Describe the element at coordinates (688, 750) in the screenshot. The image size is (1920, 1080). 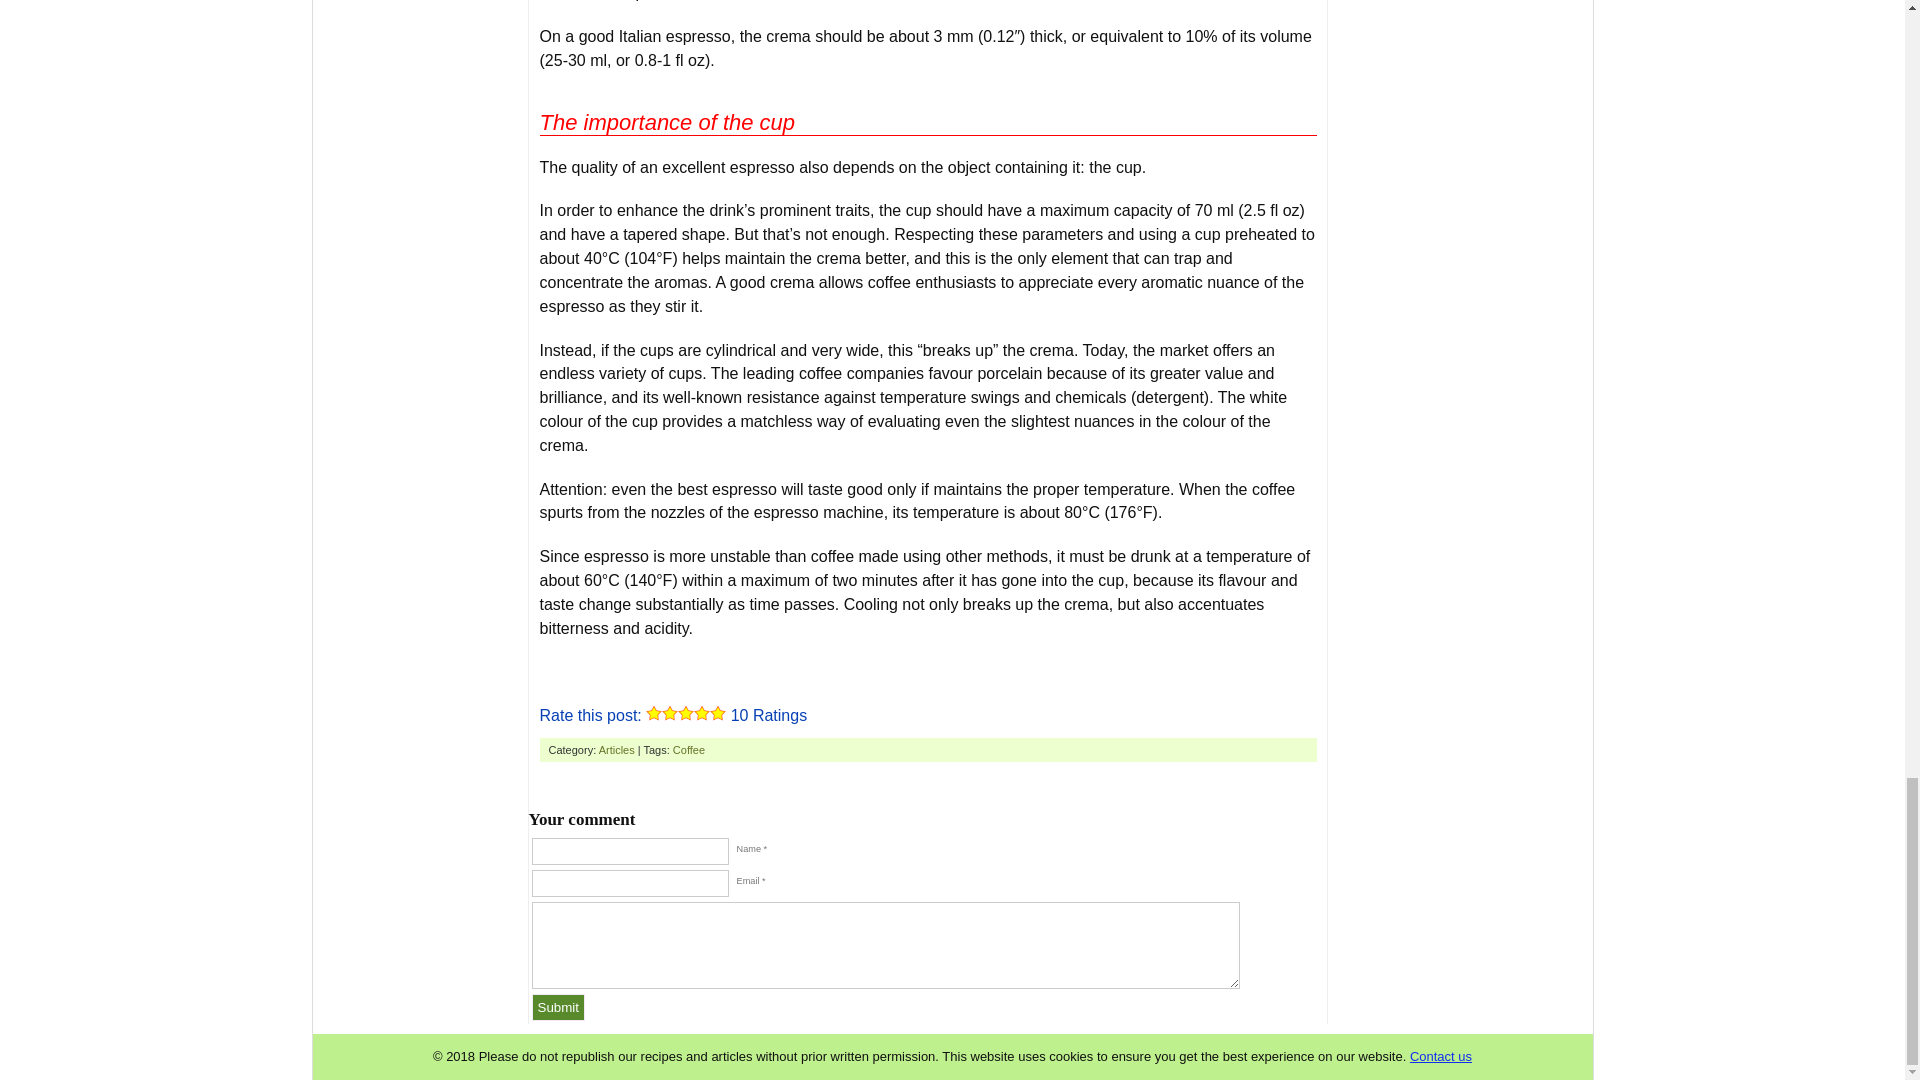
I see `Coffee` at that location.